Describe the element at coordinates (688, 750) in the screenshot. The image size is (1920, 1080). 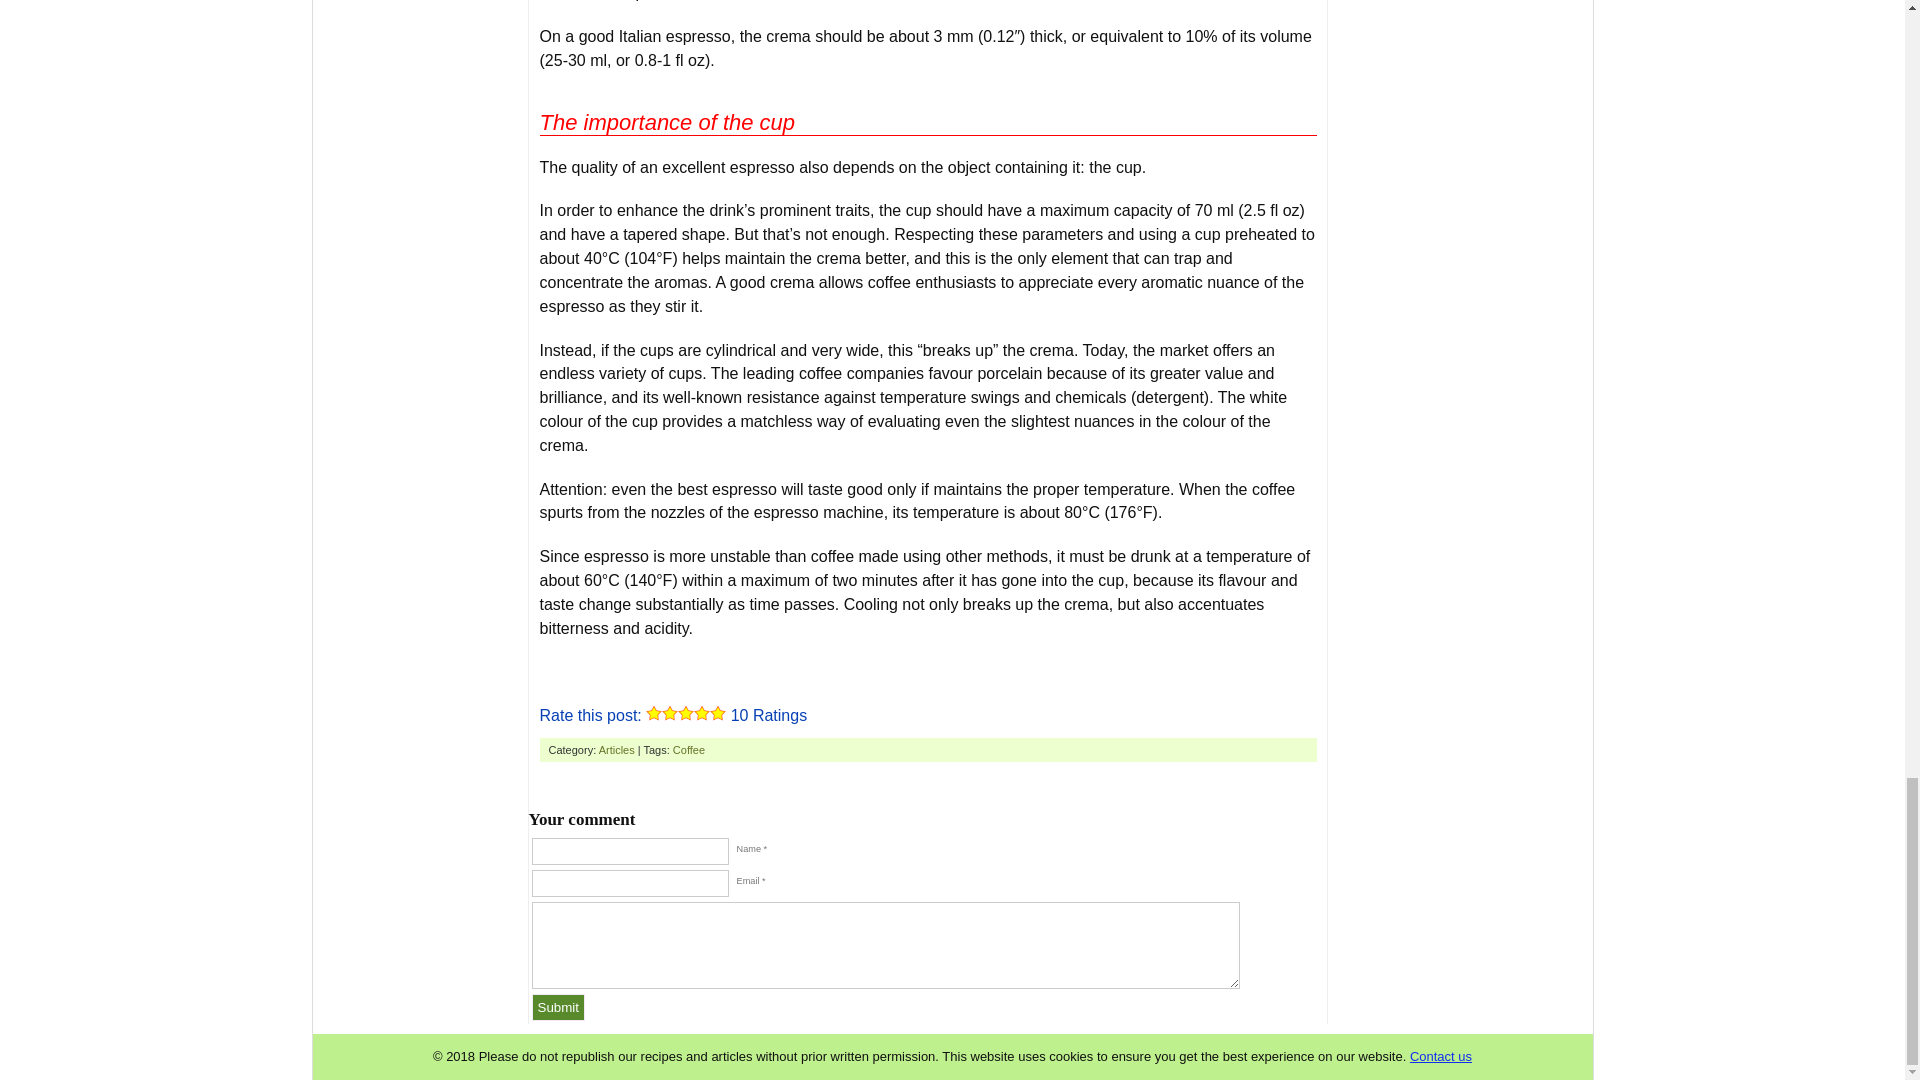
I see `Coffee` at that location.